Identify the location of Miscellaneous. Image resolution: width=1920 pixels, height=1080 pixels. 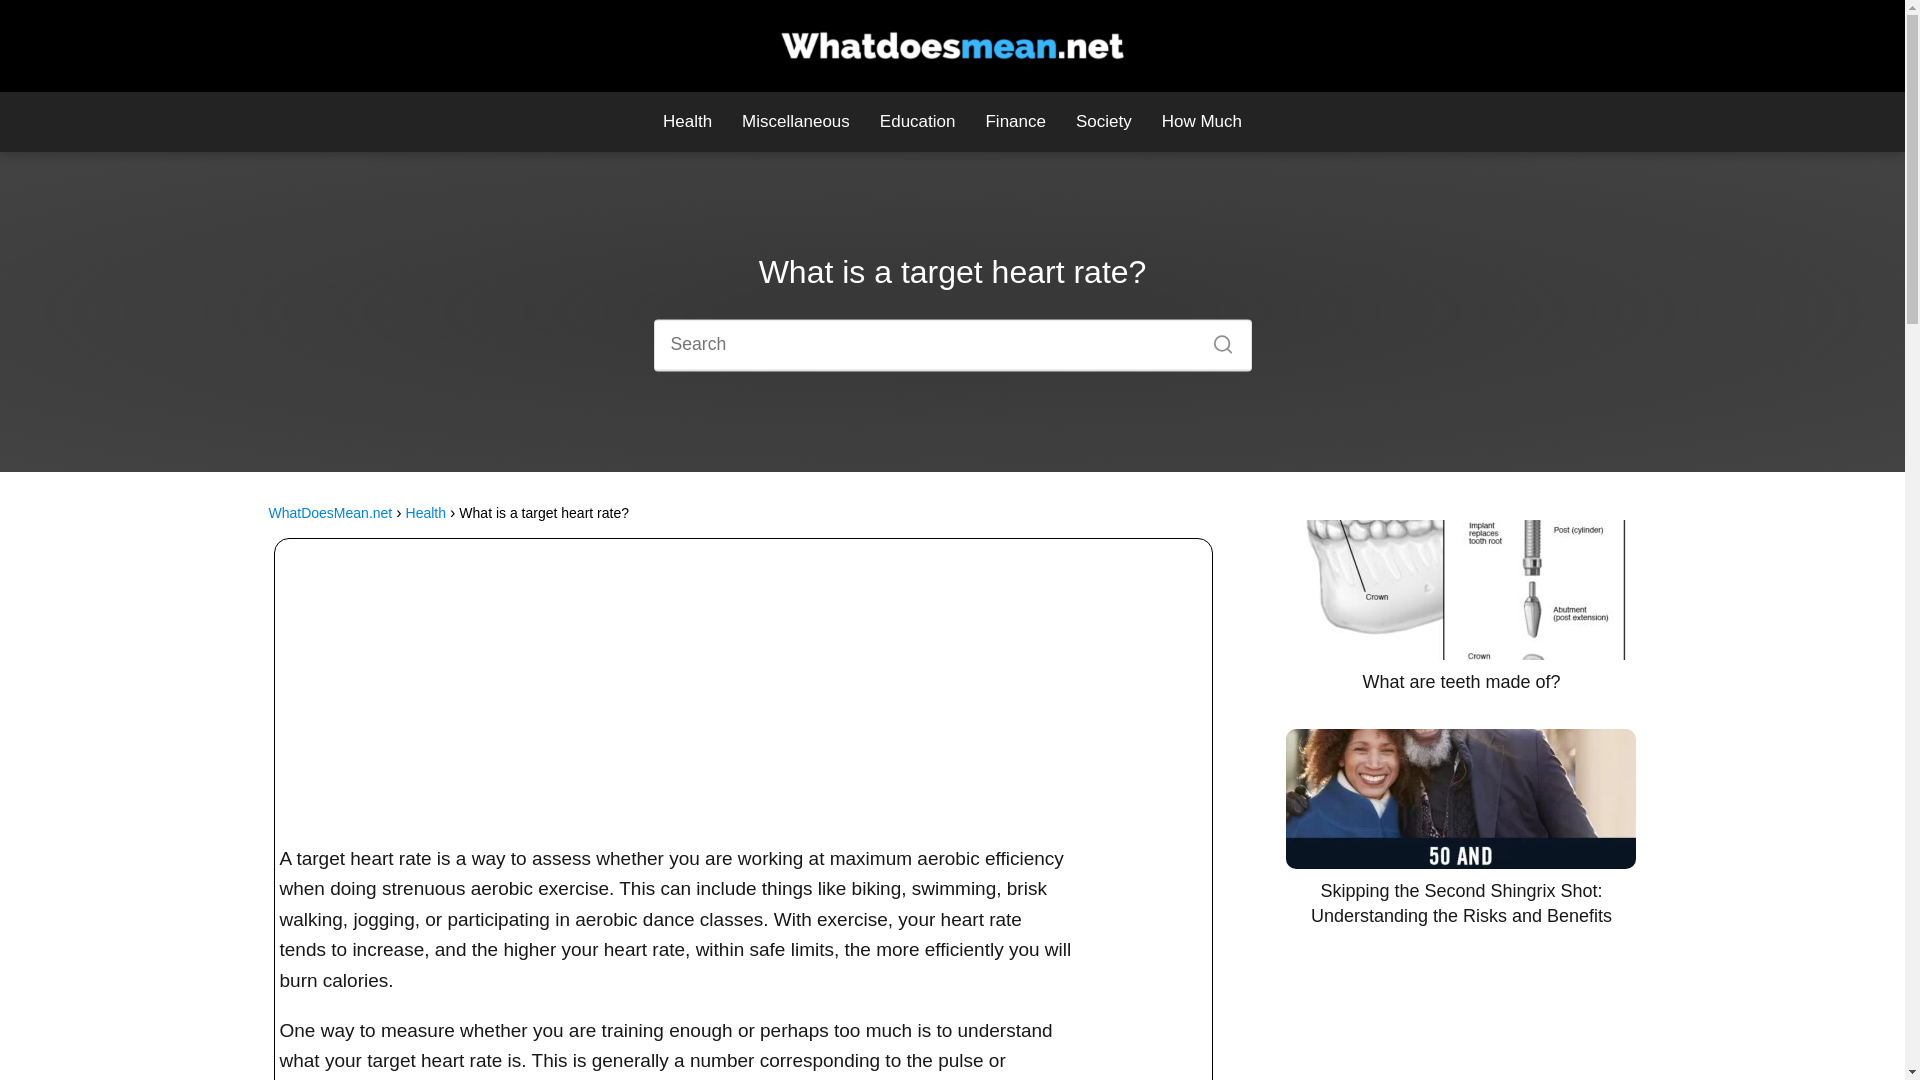
(796, 121).